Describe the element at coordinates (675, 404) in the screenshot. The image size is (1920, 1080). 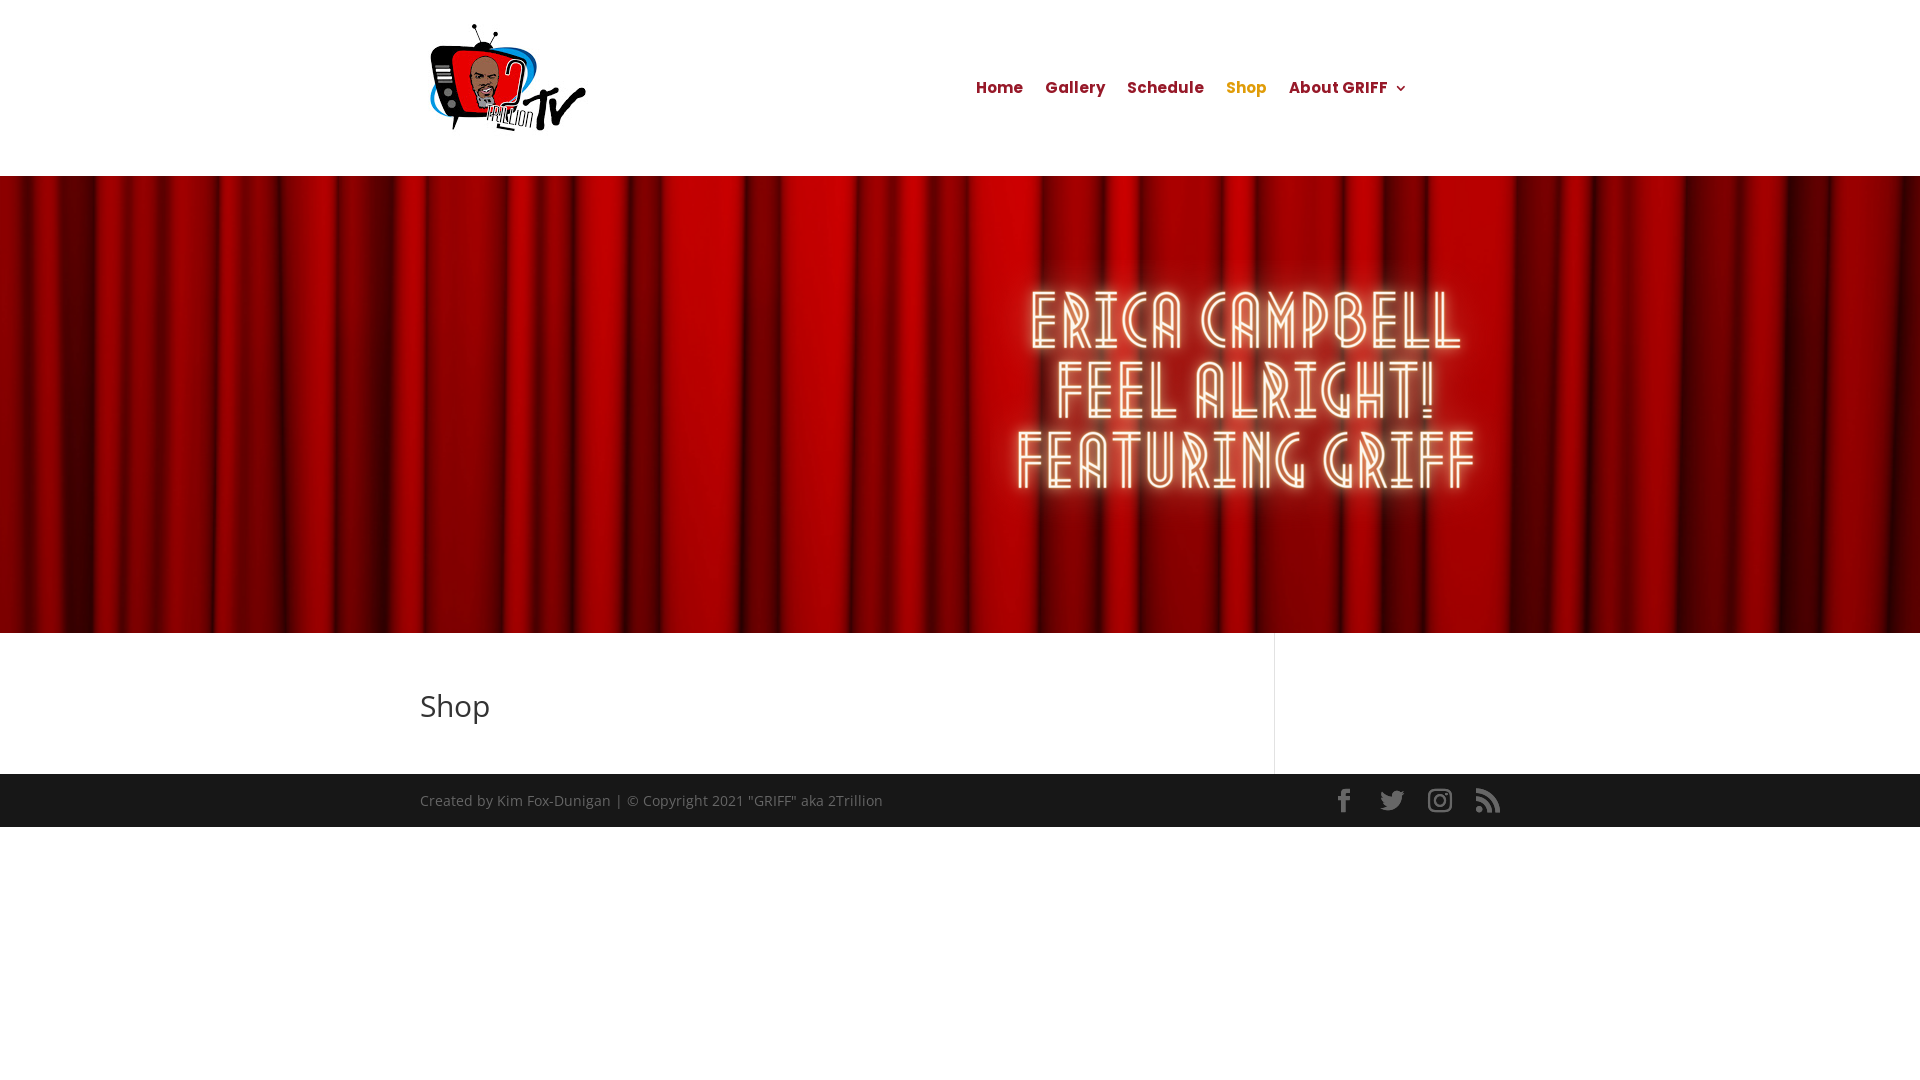
I see `YouTube video player` at that location.